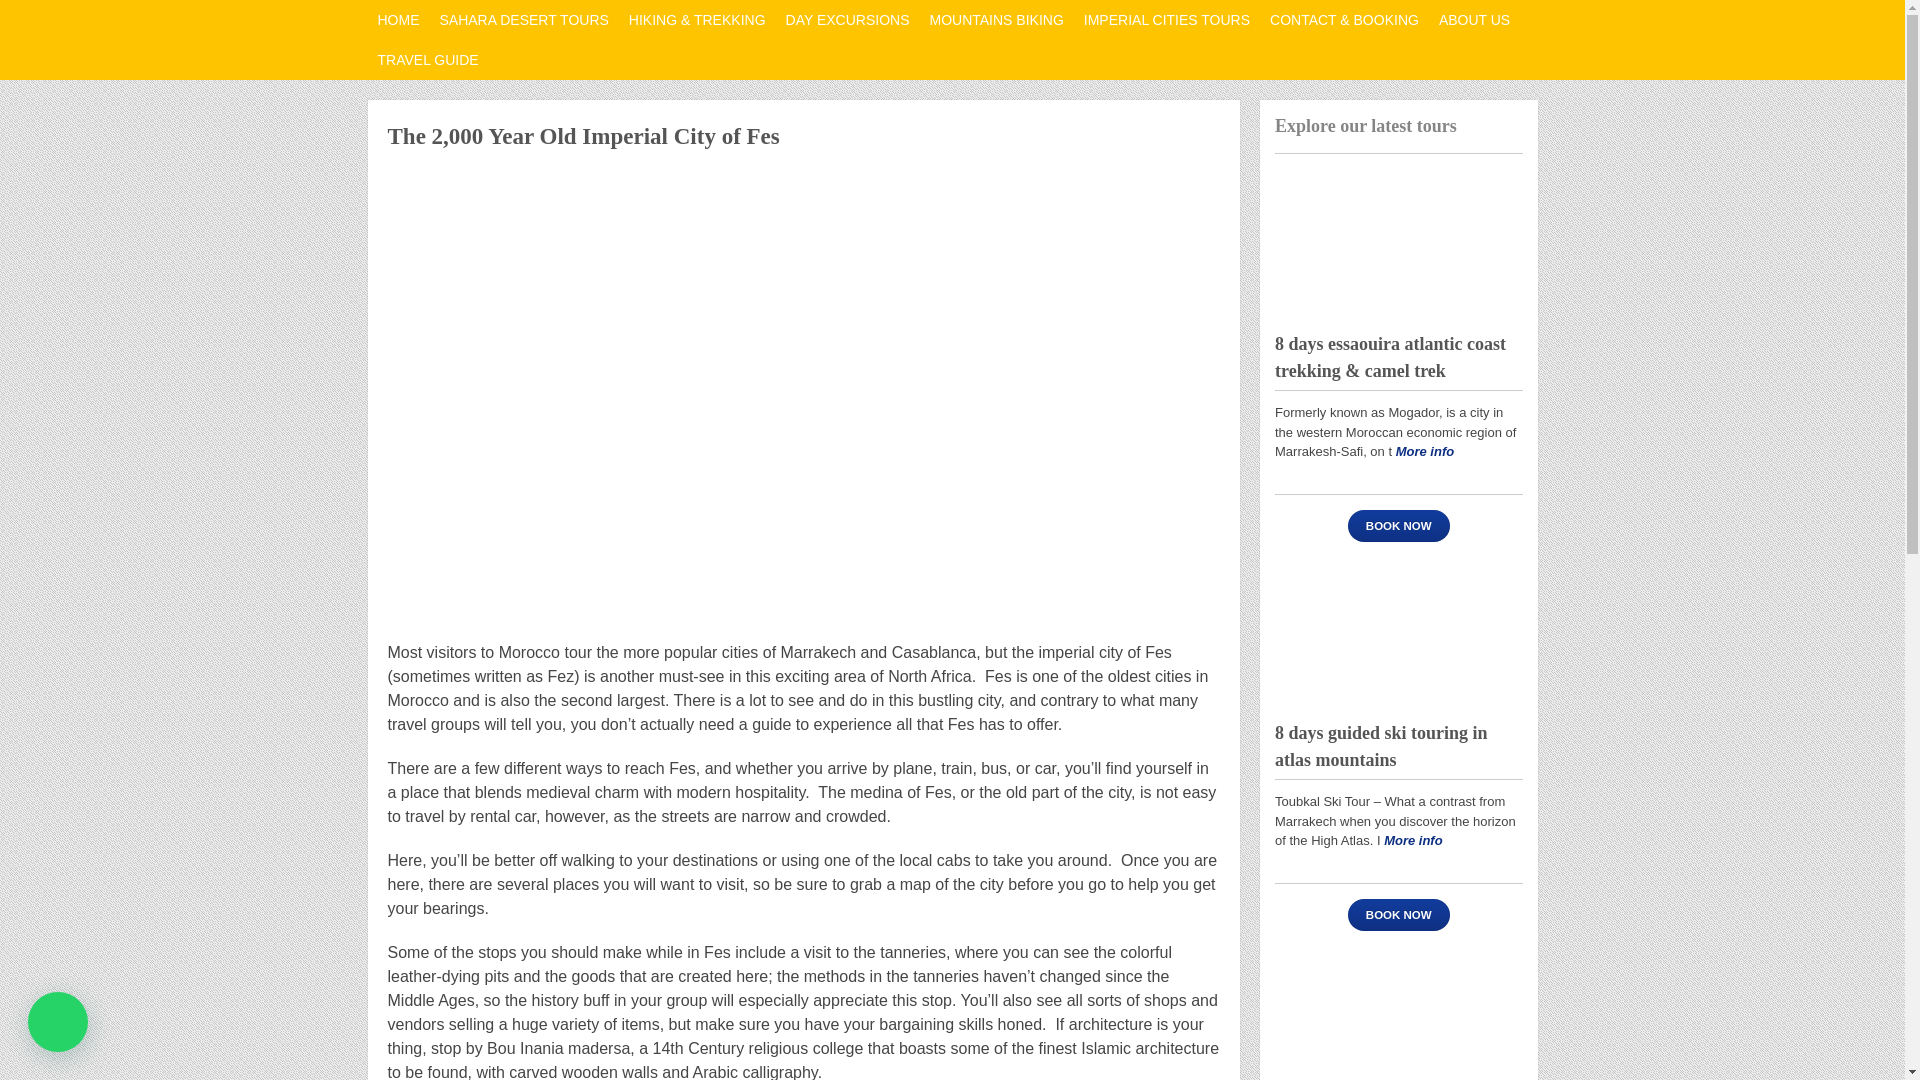  What do you see at coordinates (1398, 914) in the screenshot?
I see `BOOK NOW` at bounding box center [1398, 914].